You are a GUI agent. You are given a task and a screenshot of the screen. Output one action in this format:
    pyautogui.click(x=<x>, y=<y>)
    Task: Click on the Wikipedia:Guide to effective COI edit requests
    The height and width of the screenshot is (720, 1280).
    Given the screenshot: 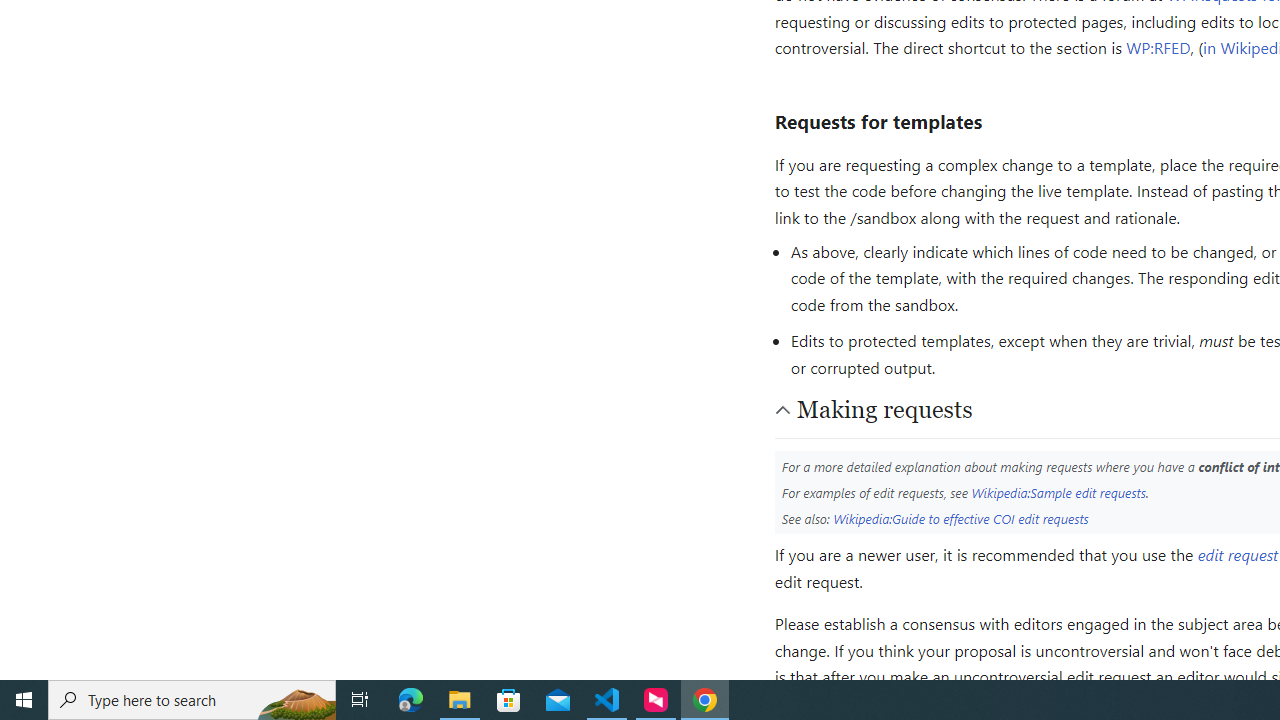 What is the action you would take?
    pyautogui.click(x=961, y=518)
    